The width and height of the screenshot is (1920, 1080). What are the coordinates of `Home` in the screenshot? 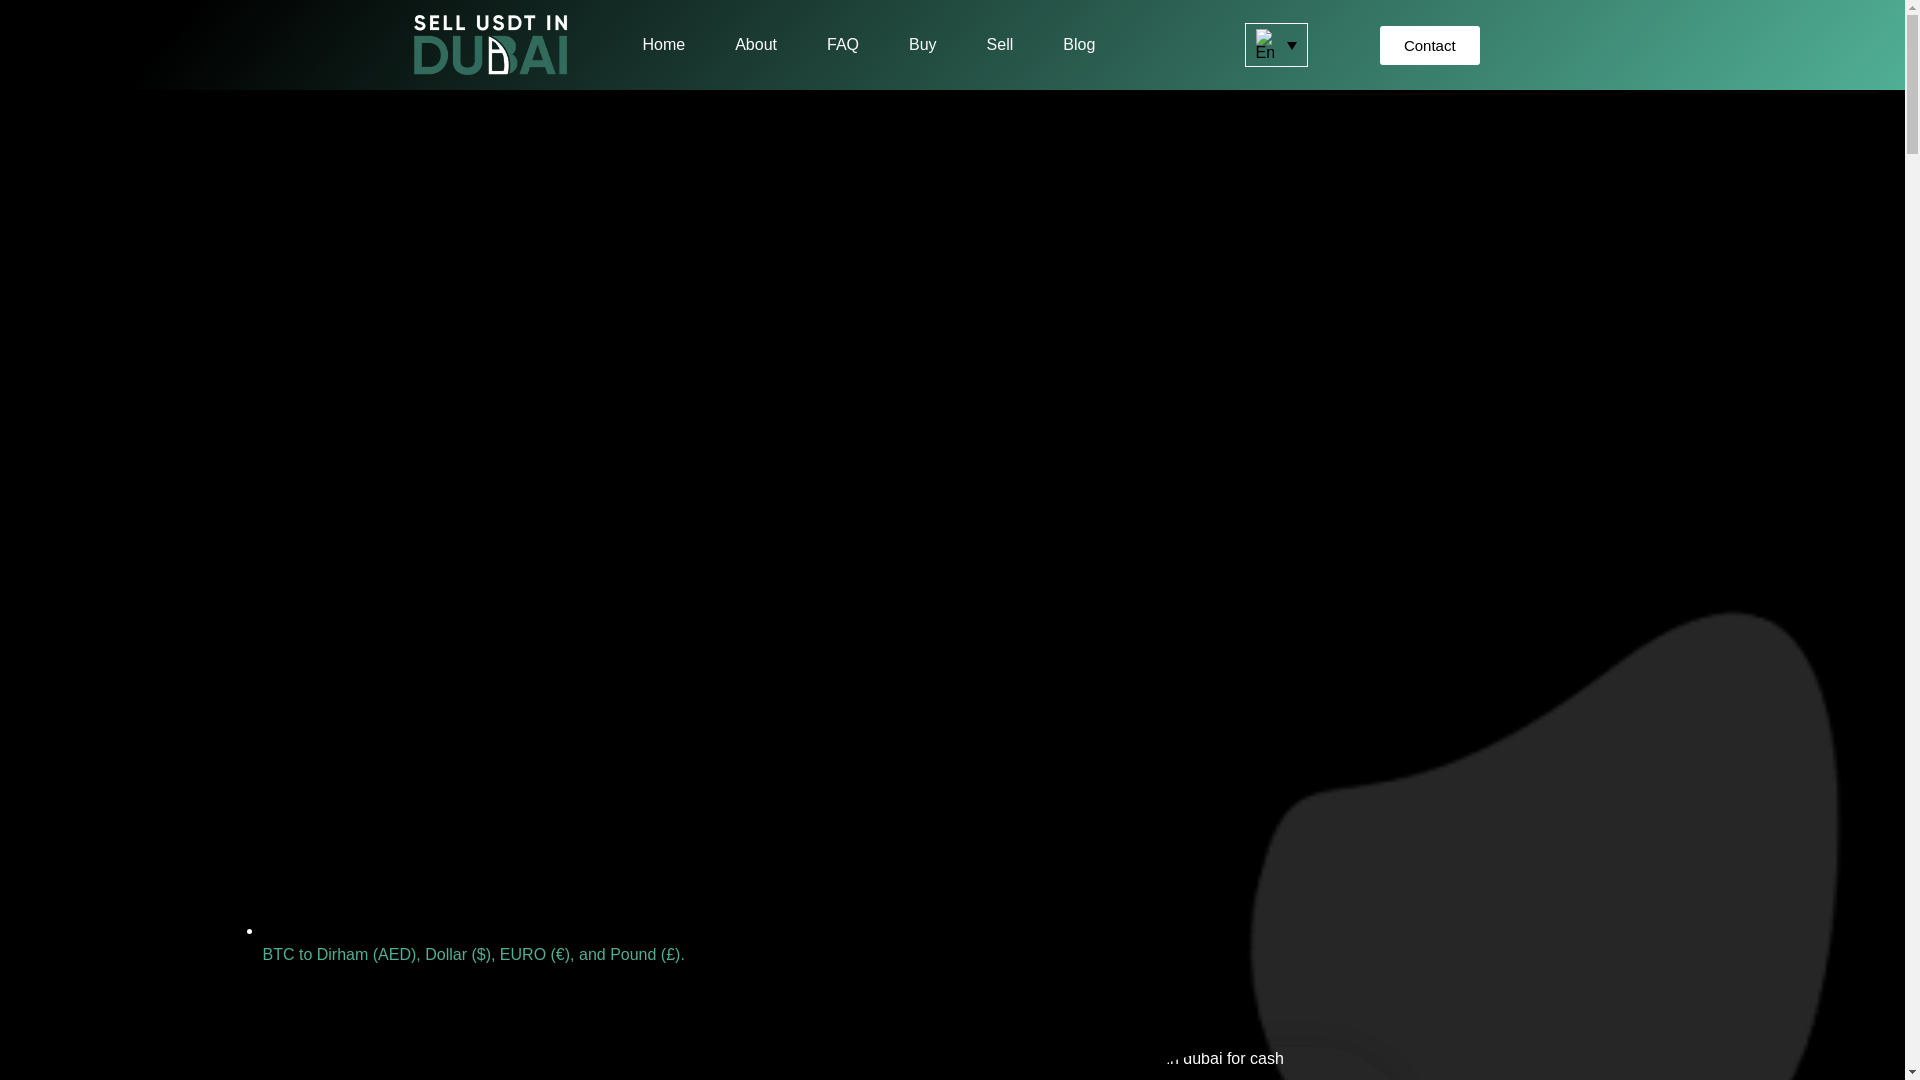 It's located at (663, 44).